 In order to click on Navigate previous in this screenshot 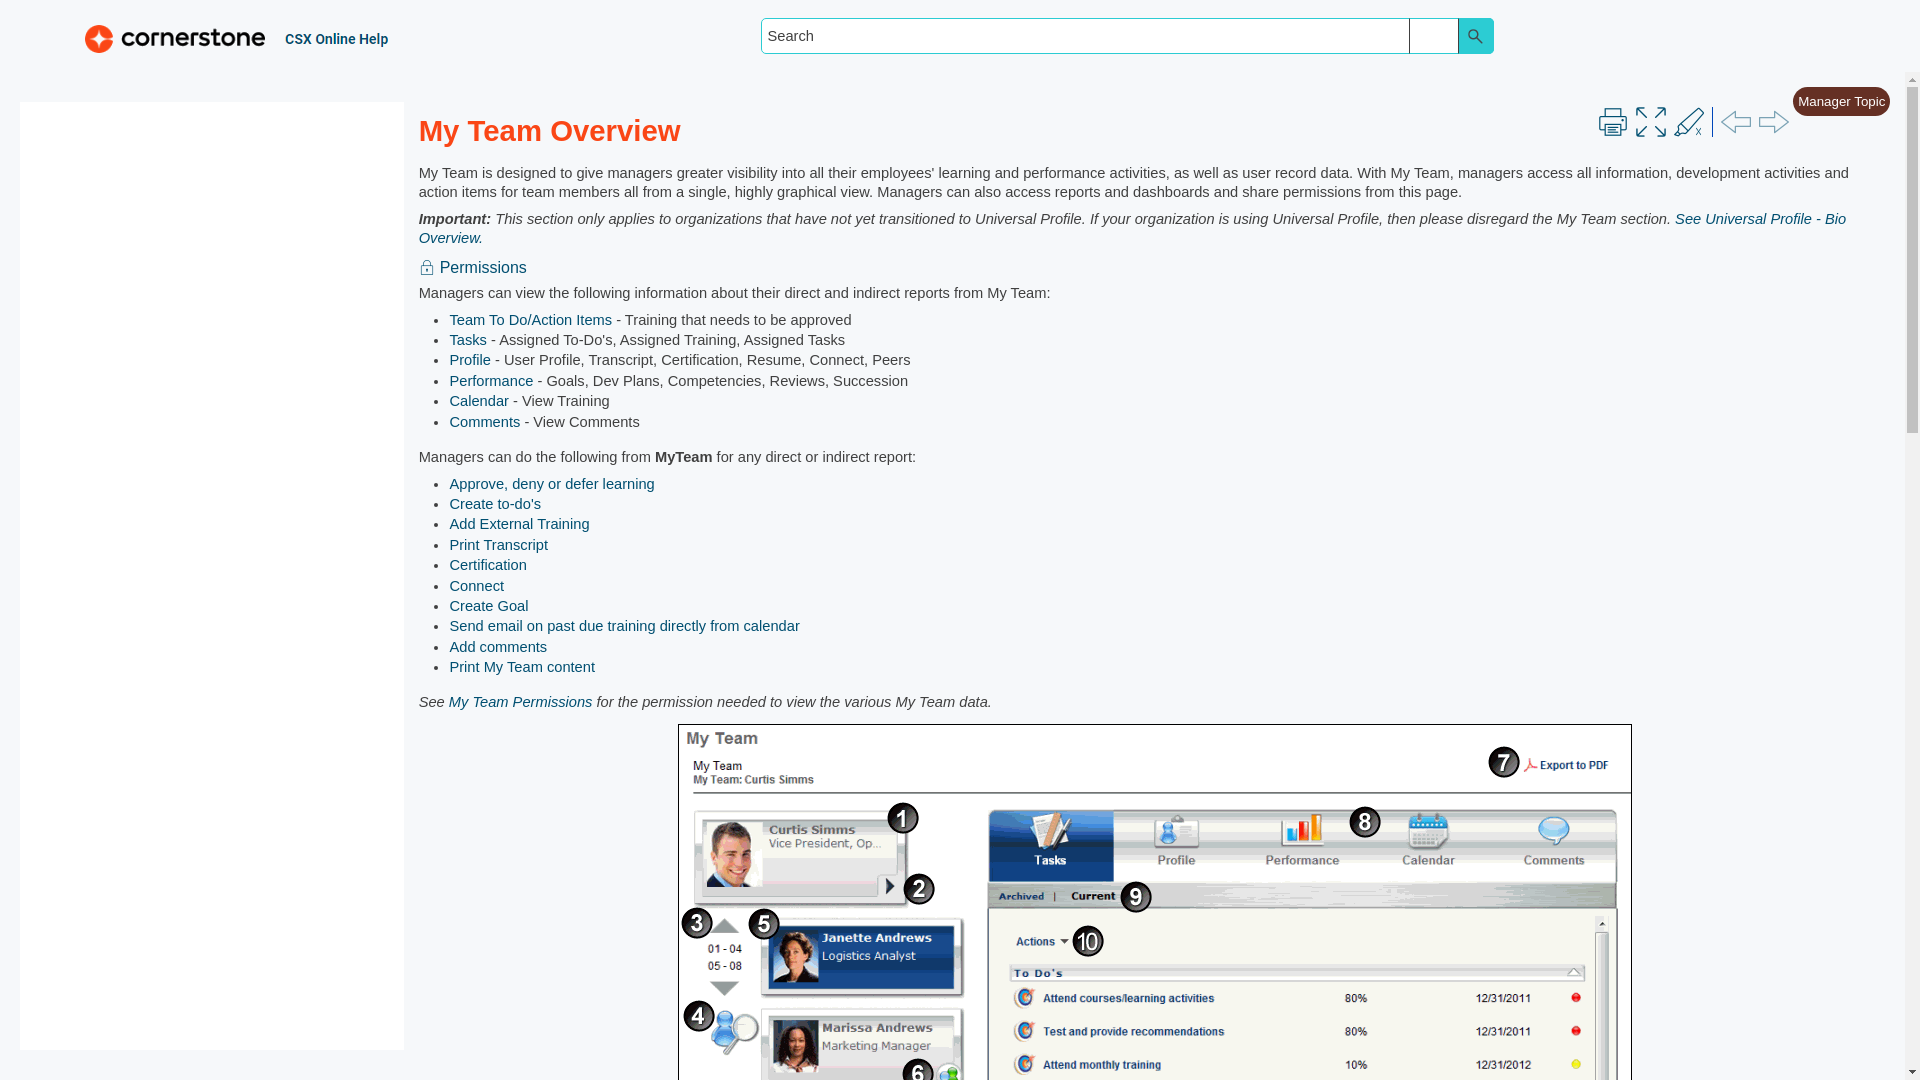, I will do `click(1736, 122)`.